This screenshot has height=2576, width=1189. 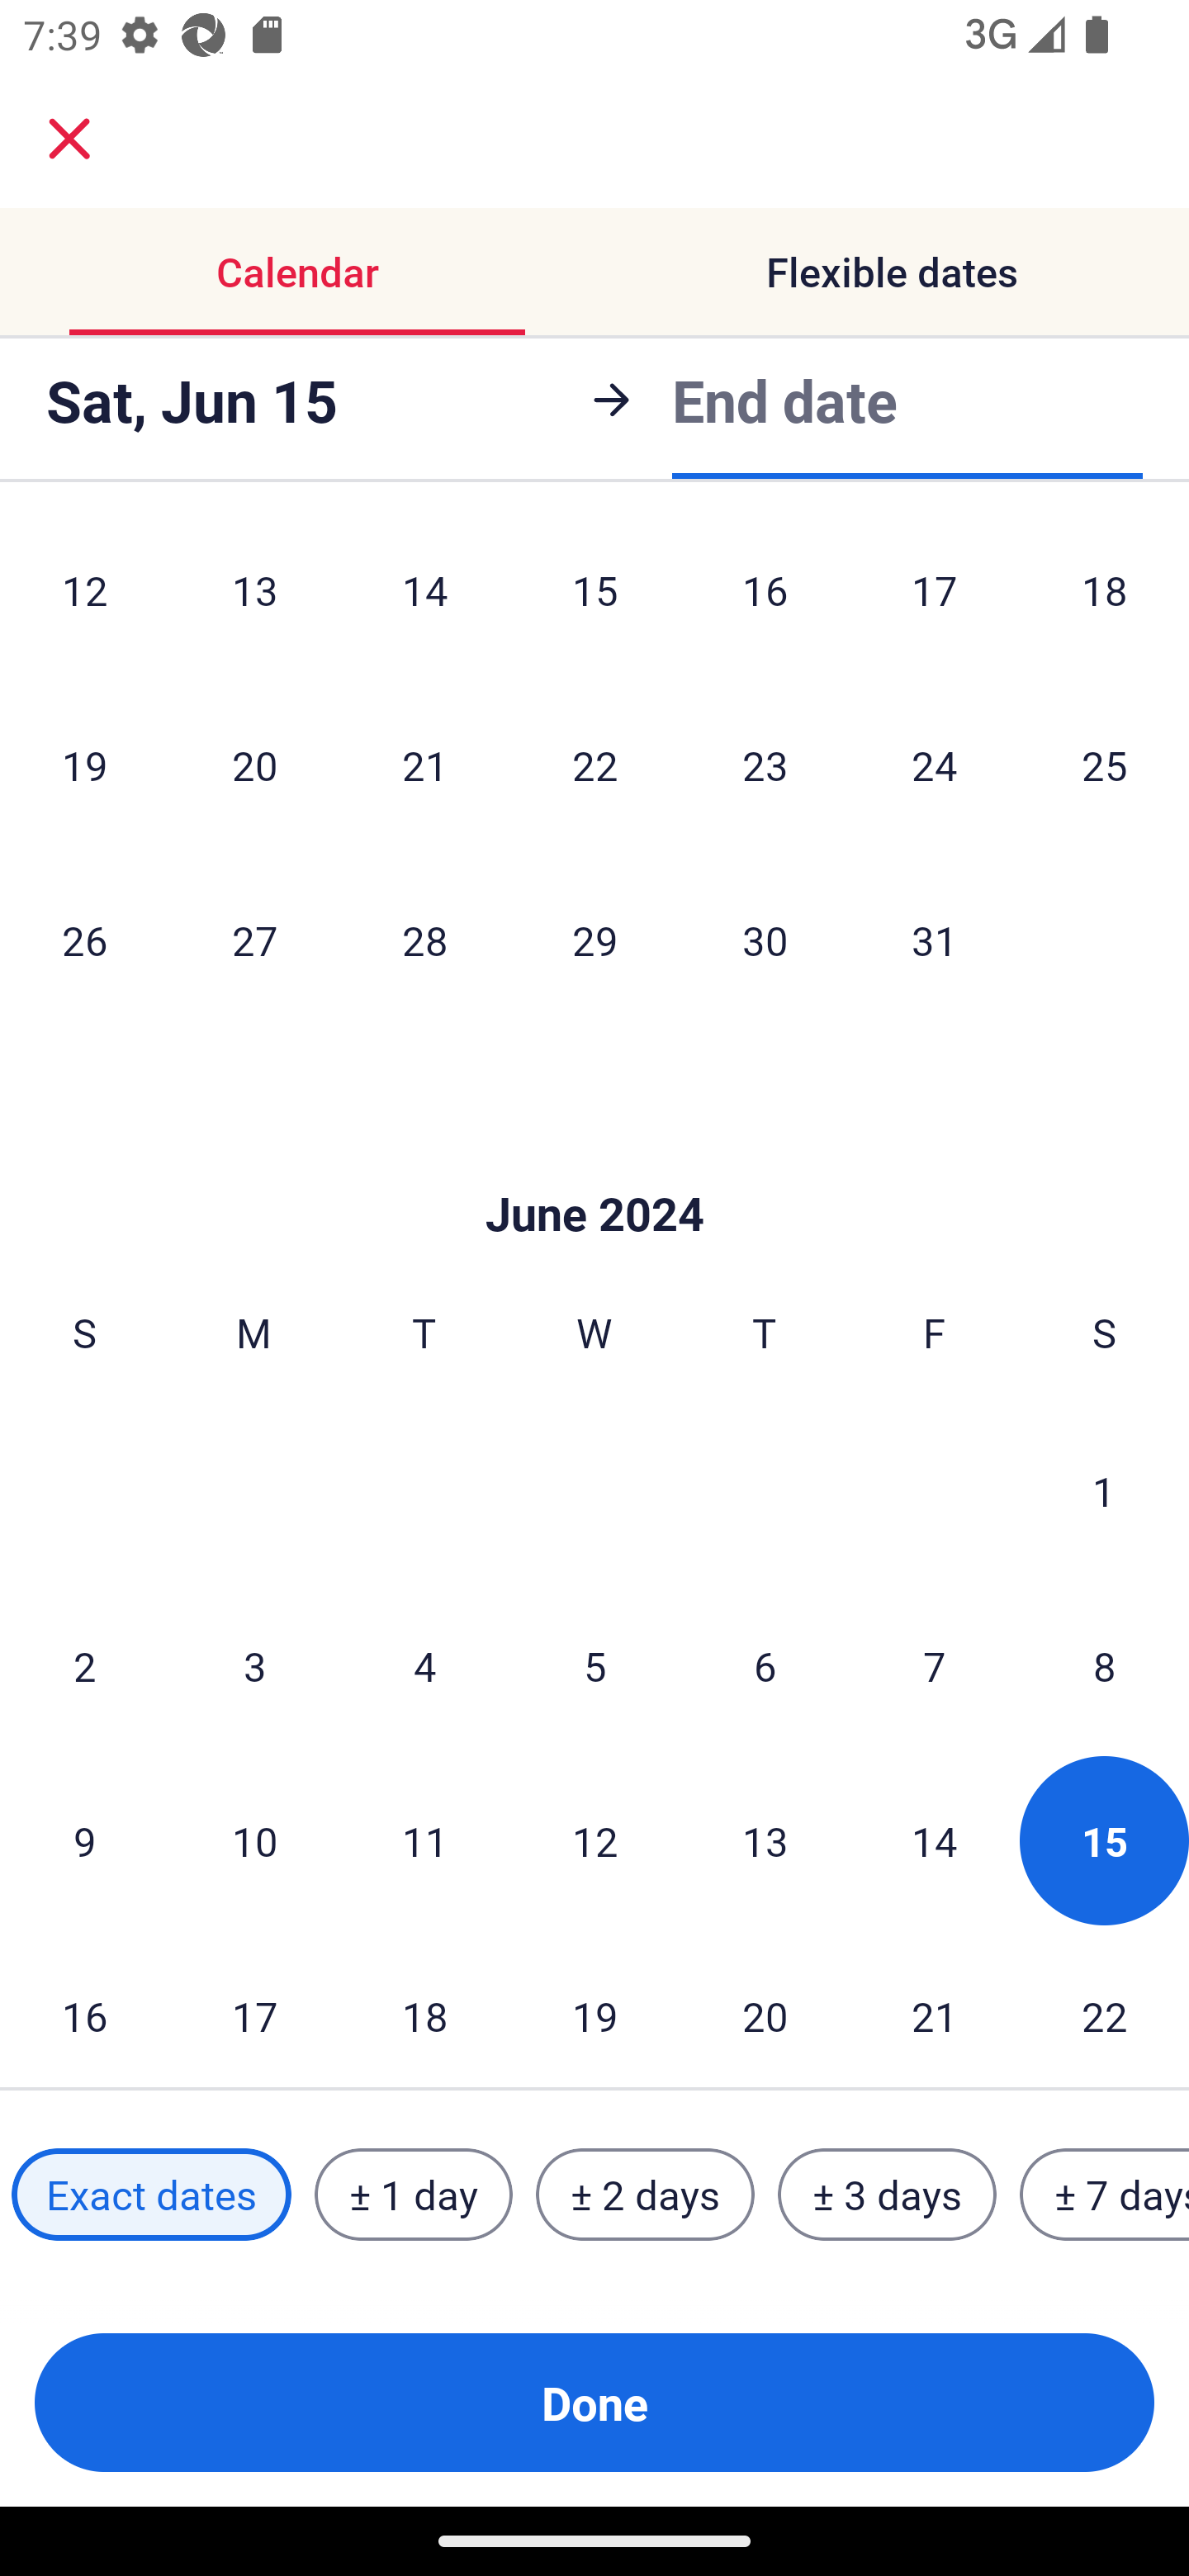 I want to click on 22 Saturday, June 22, 2024, so click(x=1105, y=2010).